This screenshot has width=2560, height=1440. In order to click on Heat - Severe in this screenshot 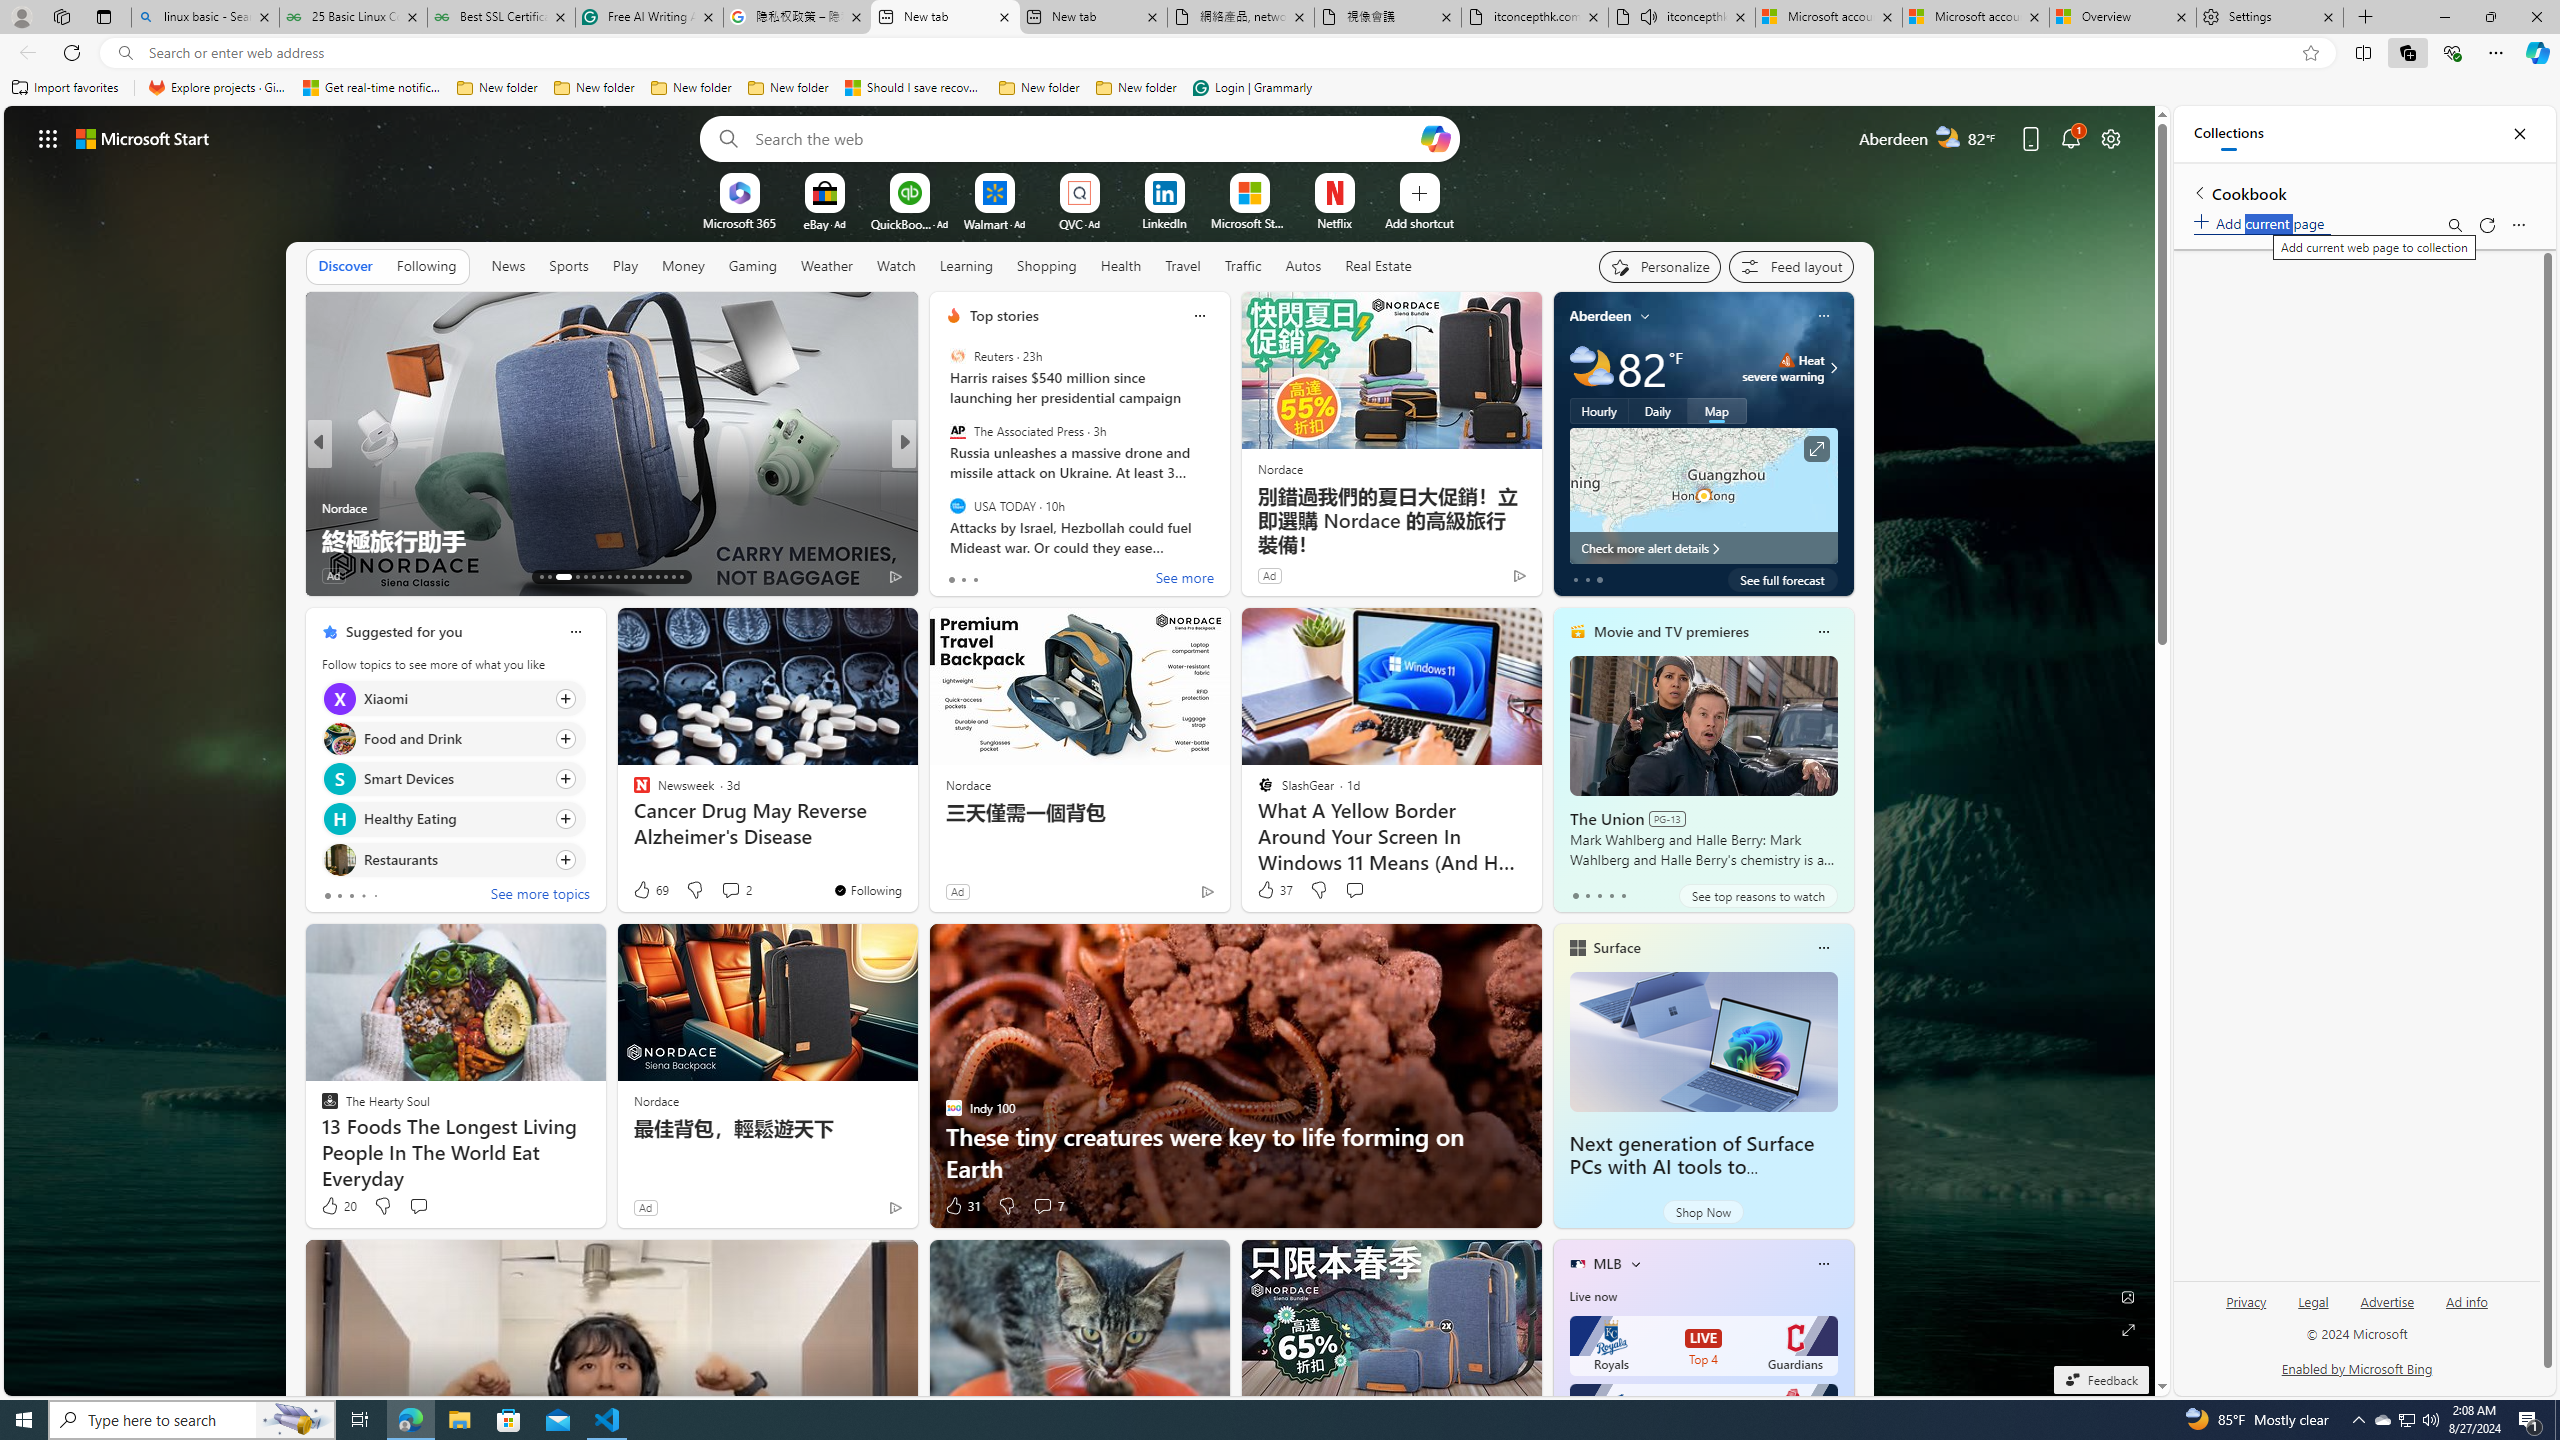, I will do `click(1786, 360)`.